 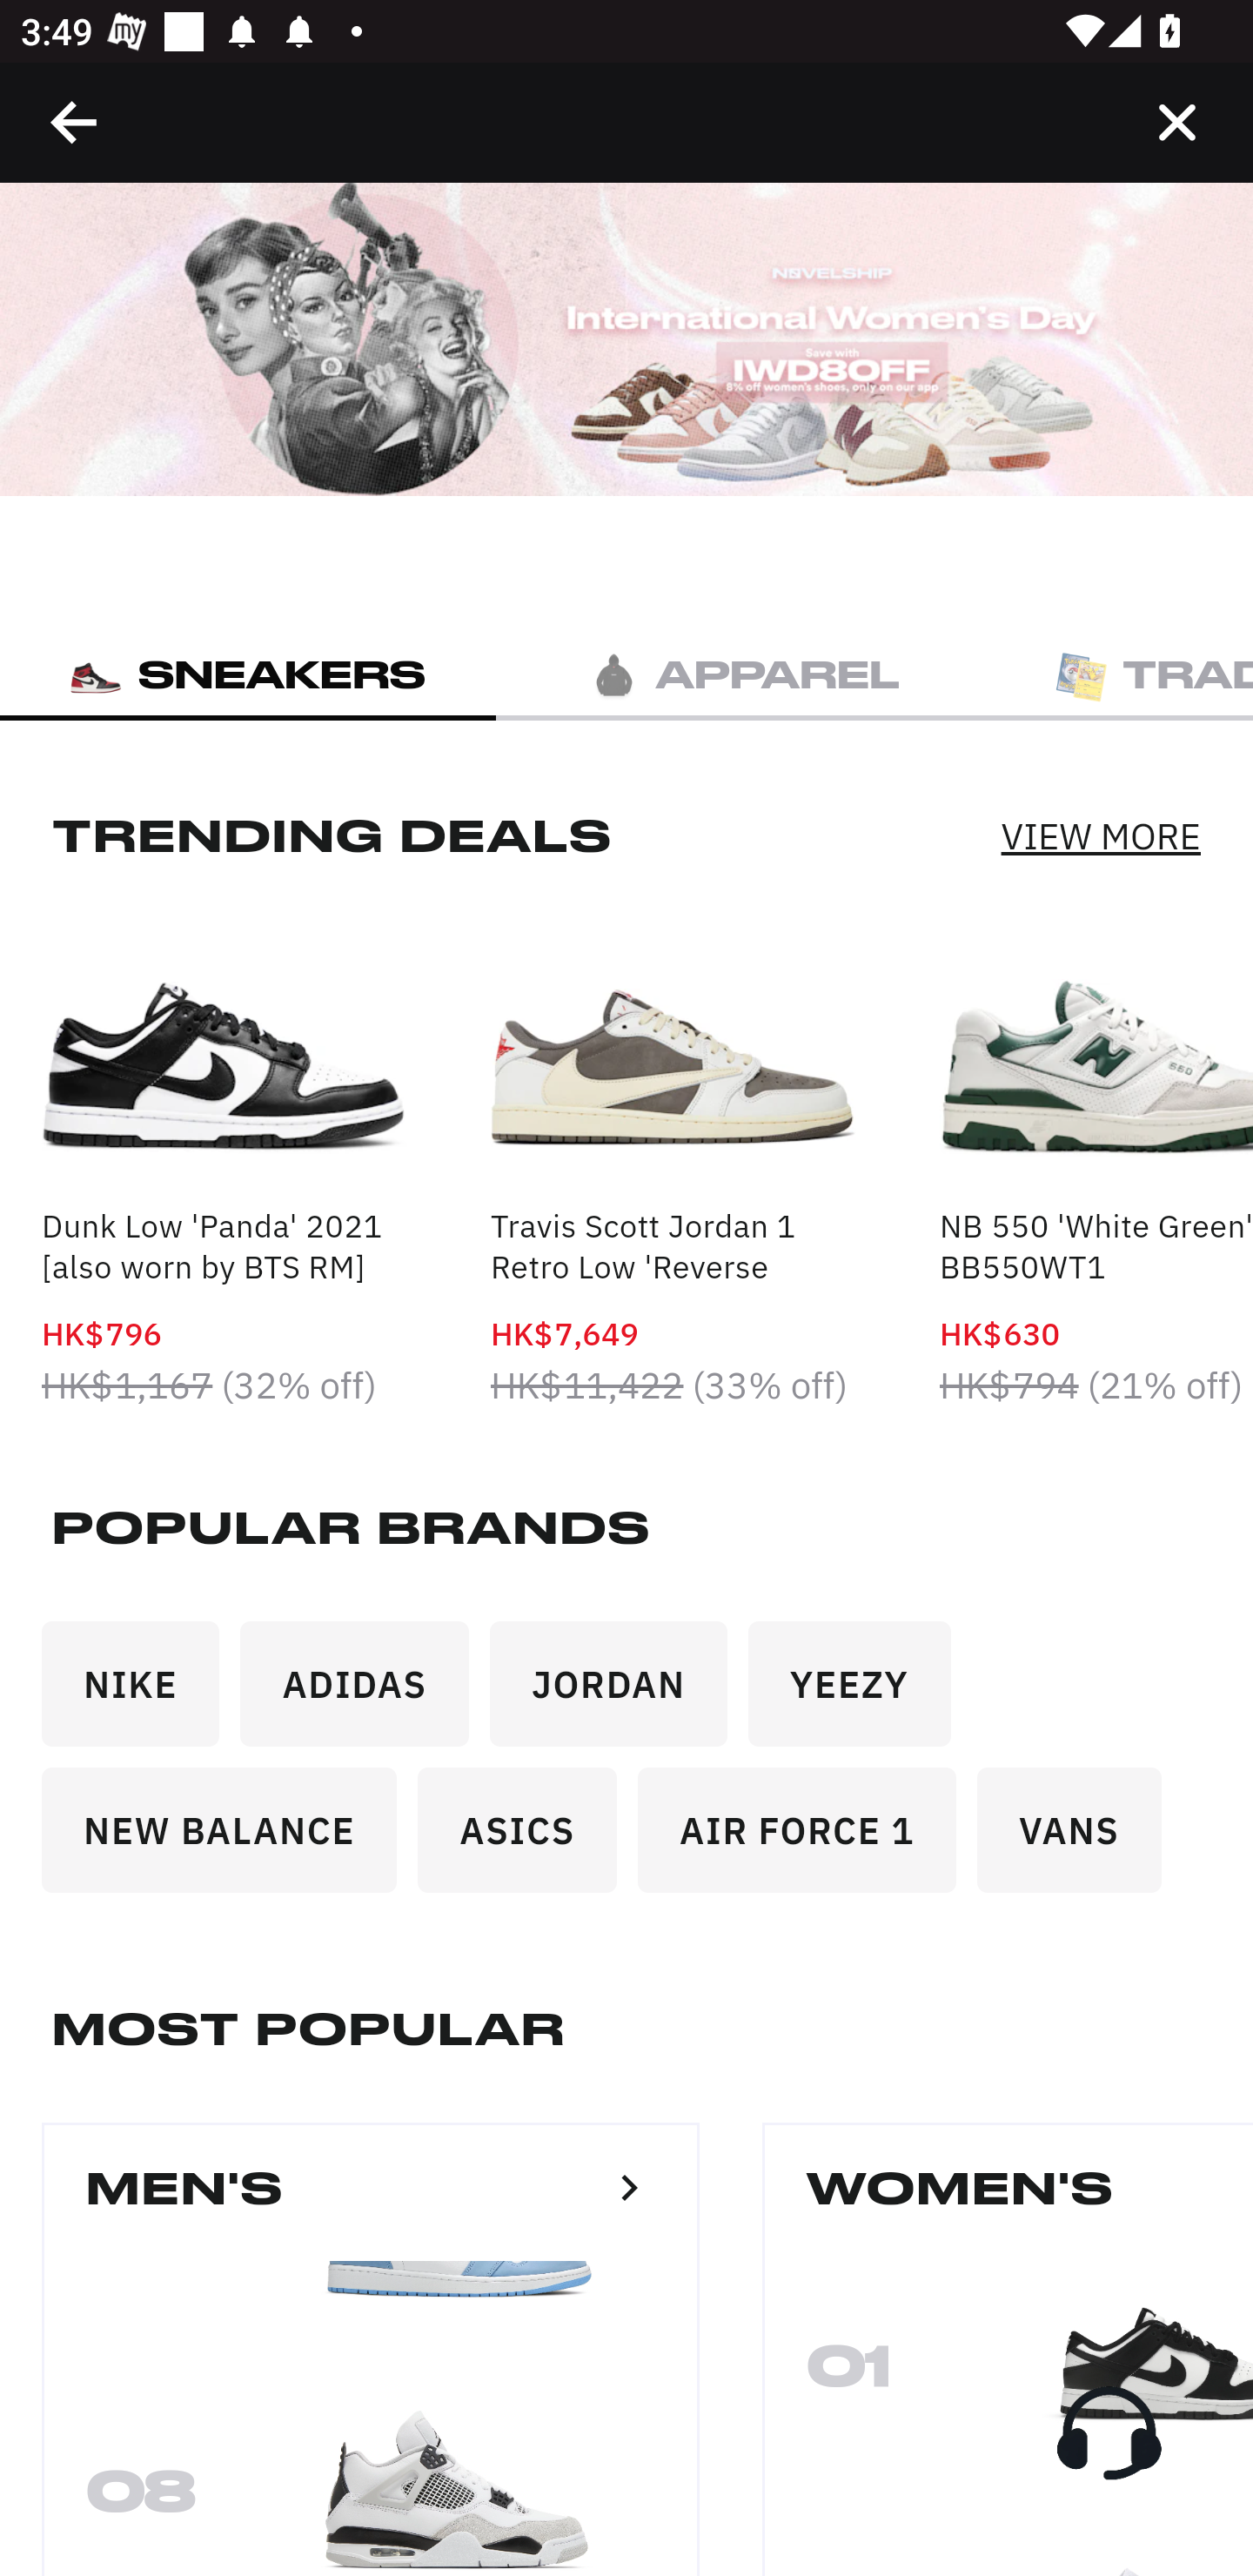 I want to click on , so click(x=75, y=122).